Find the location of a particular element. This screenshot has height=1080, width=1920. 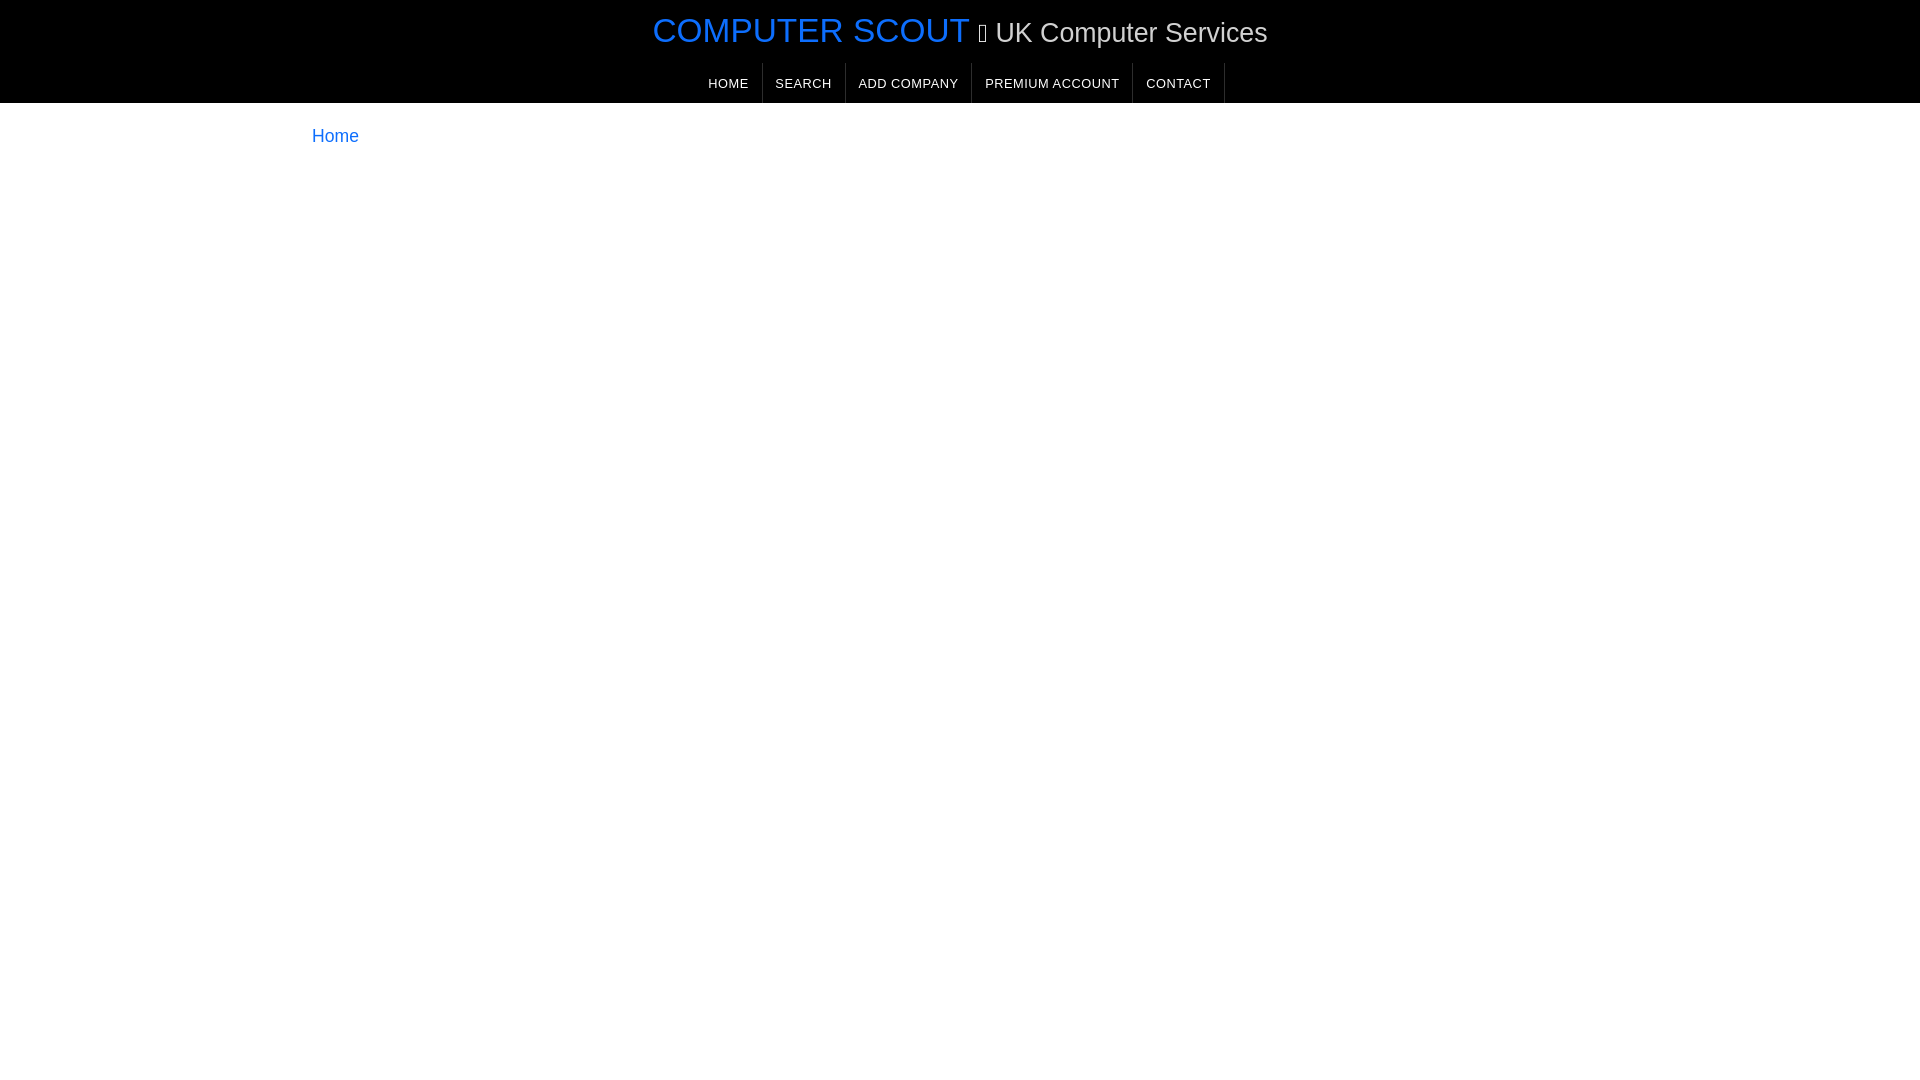

CONTACT is located at coordinates (1178, 82).